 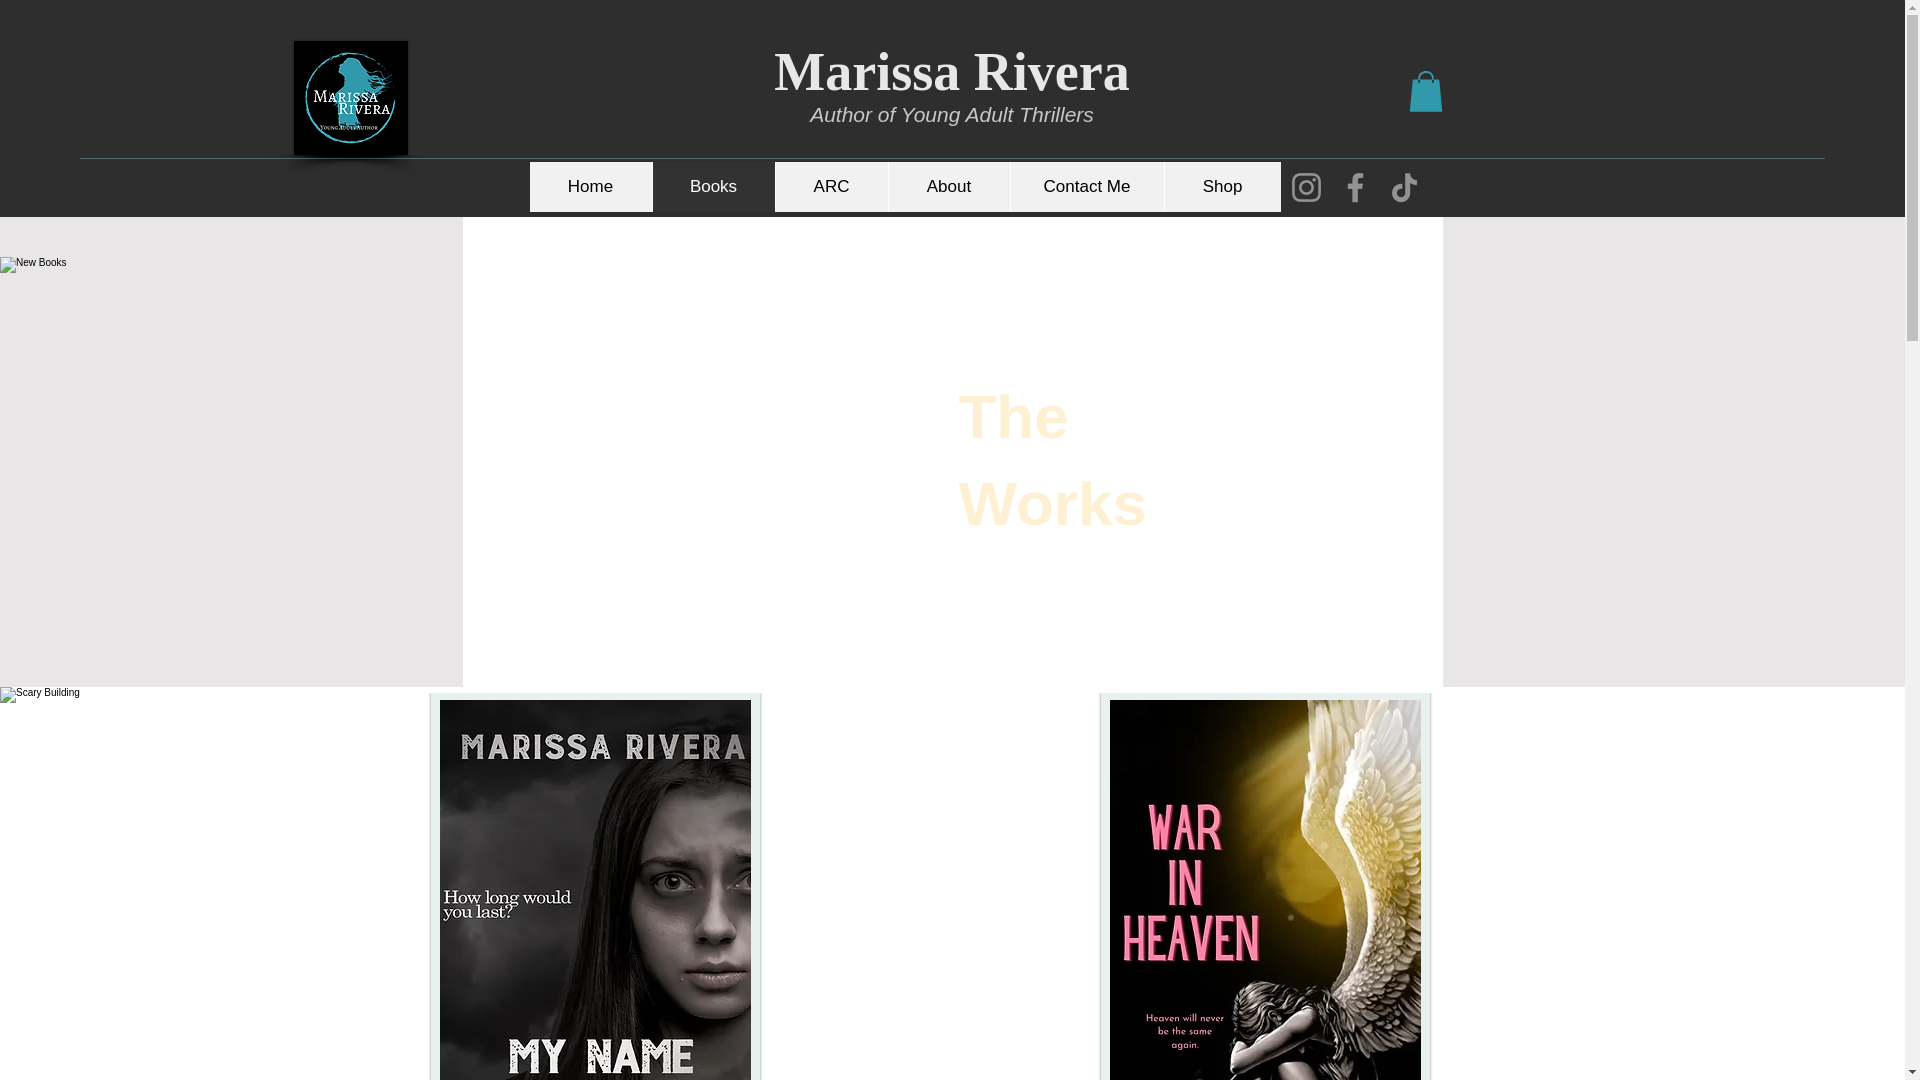 I want to click on Contact Me, so click(x=1086, y=186).